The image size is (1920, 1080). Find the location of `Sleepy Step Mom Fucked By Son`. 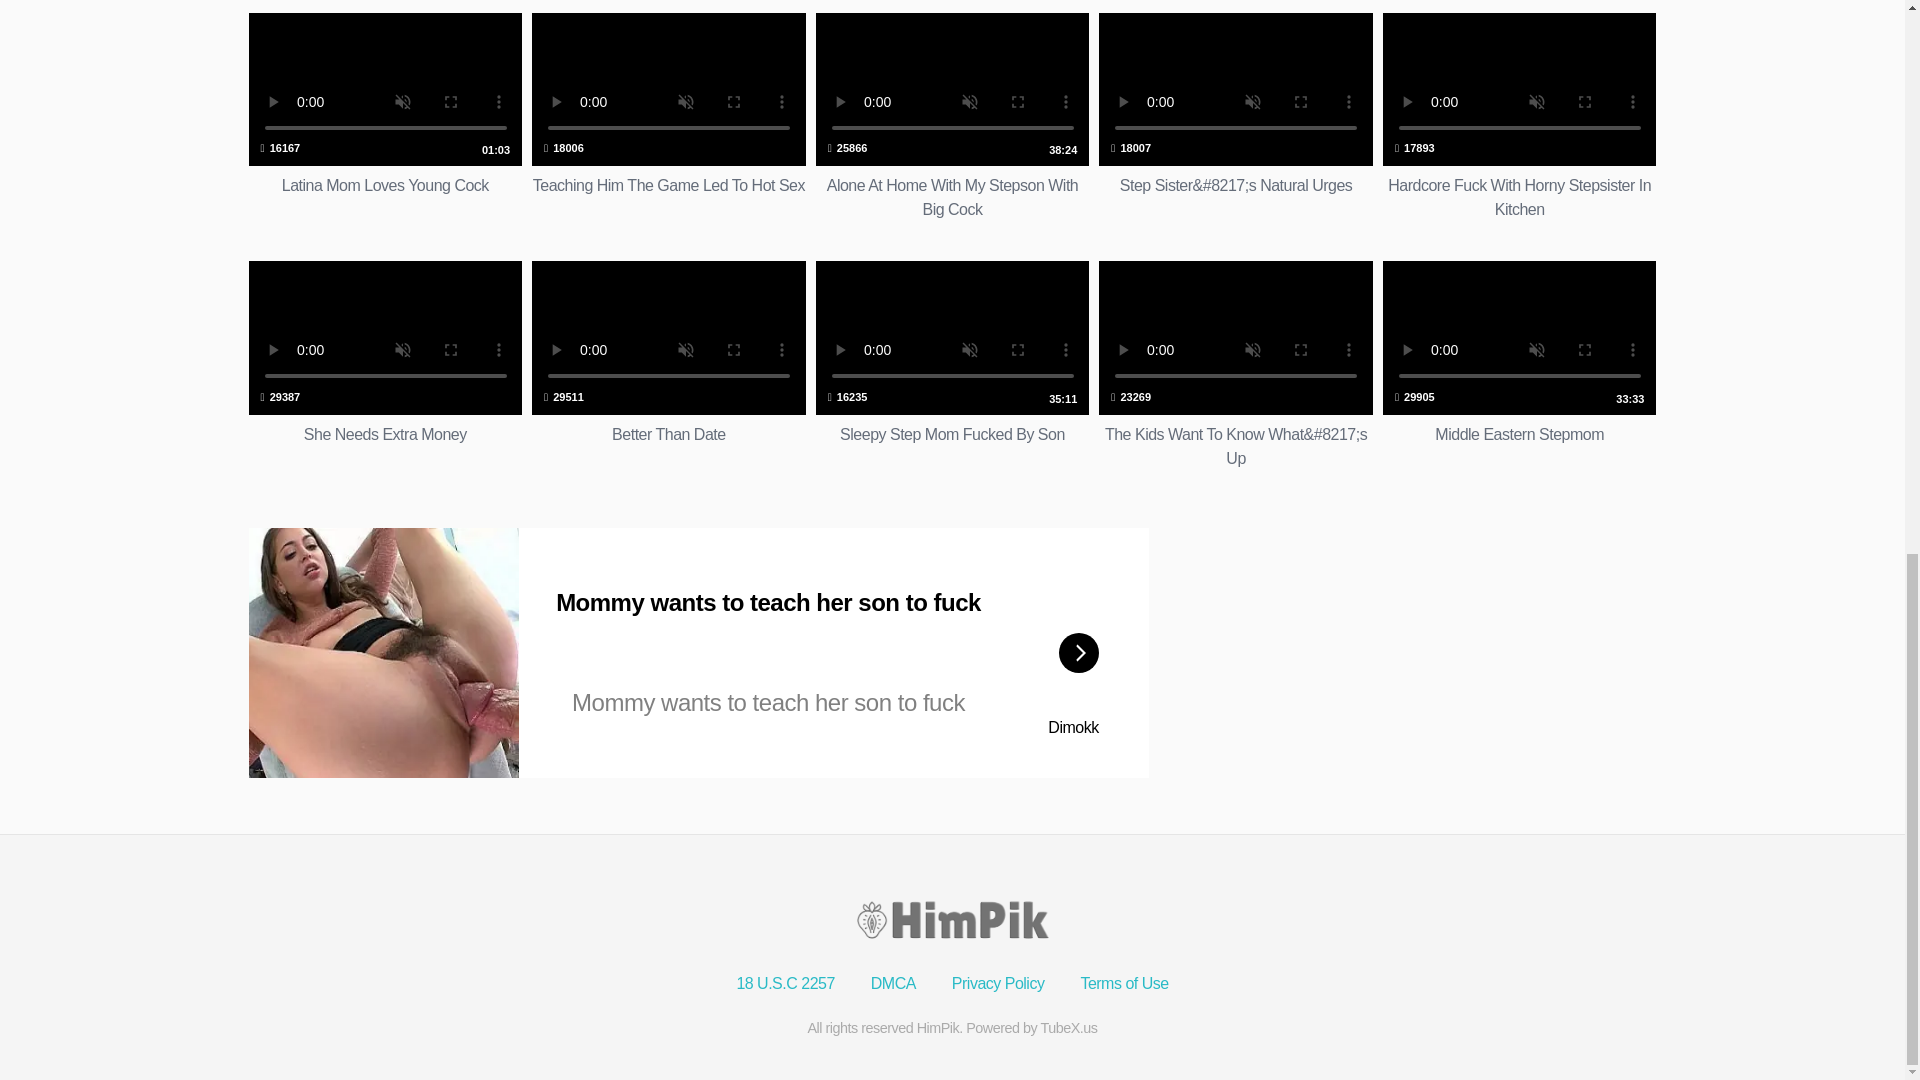

Sleepy Step Mom Fucked By Son is located at coordinates (953, 366).